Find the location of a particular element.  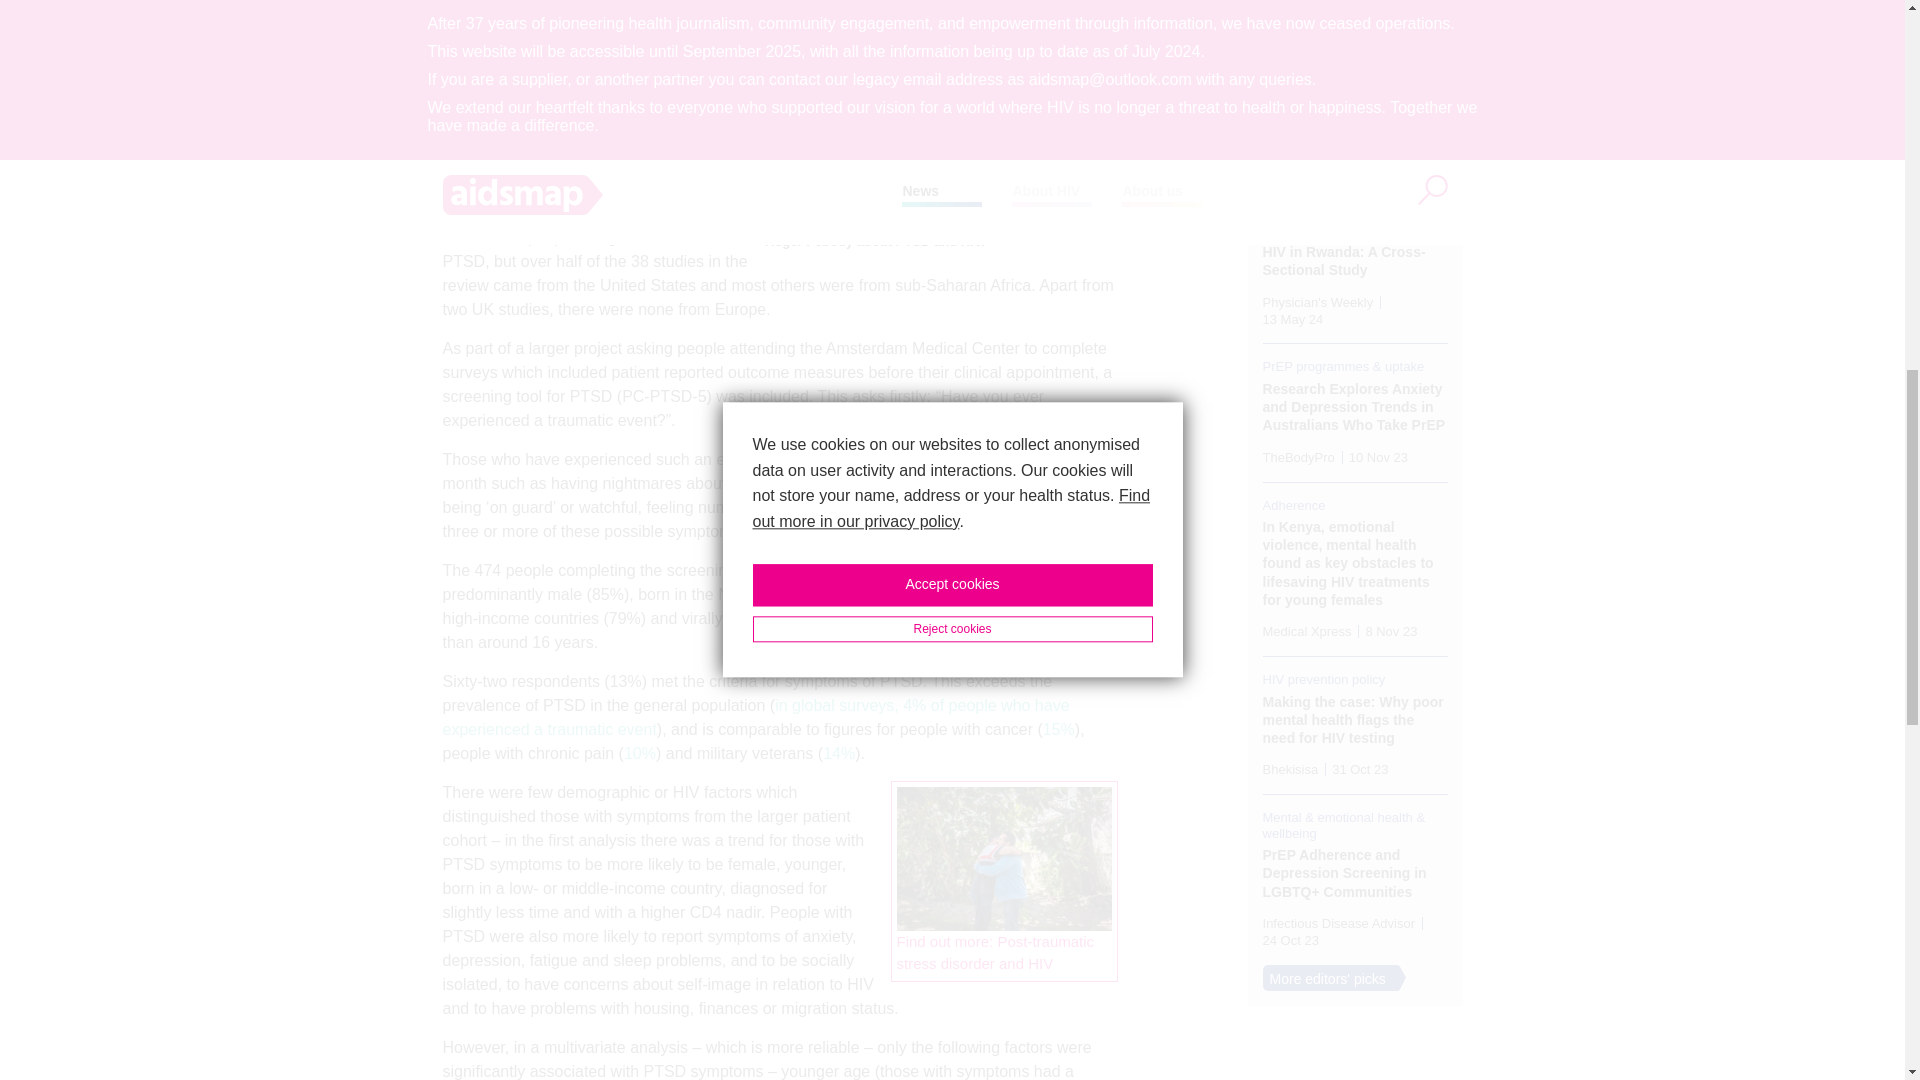

More news from Netherlands is located at coordinates (1008, 572).